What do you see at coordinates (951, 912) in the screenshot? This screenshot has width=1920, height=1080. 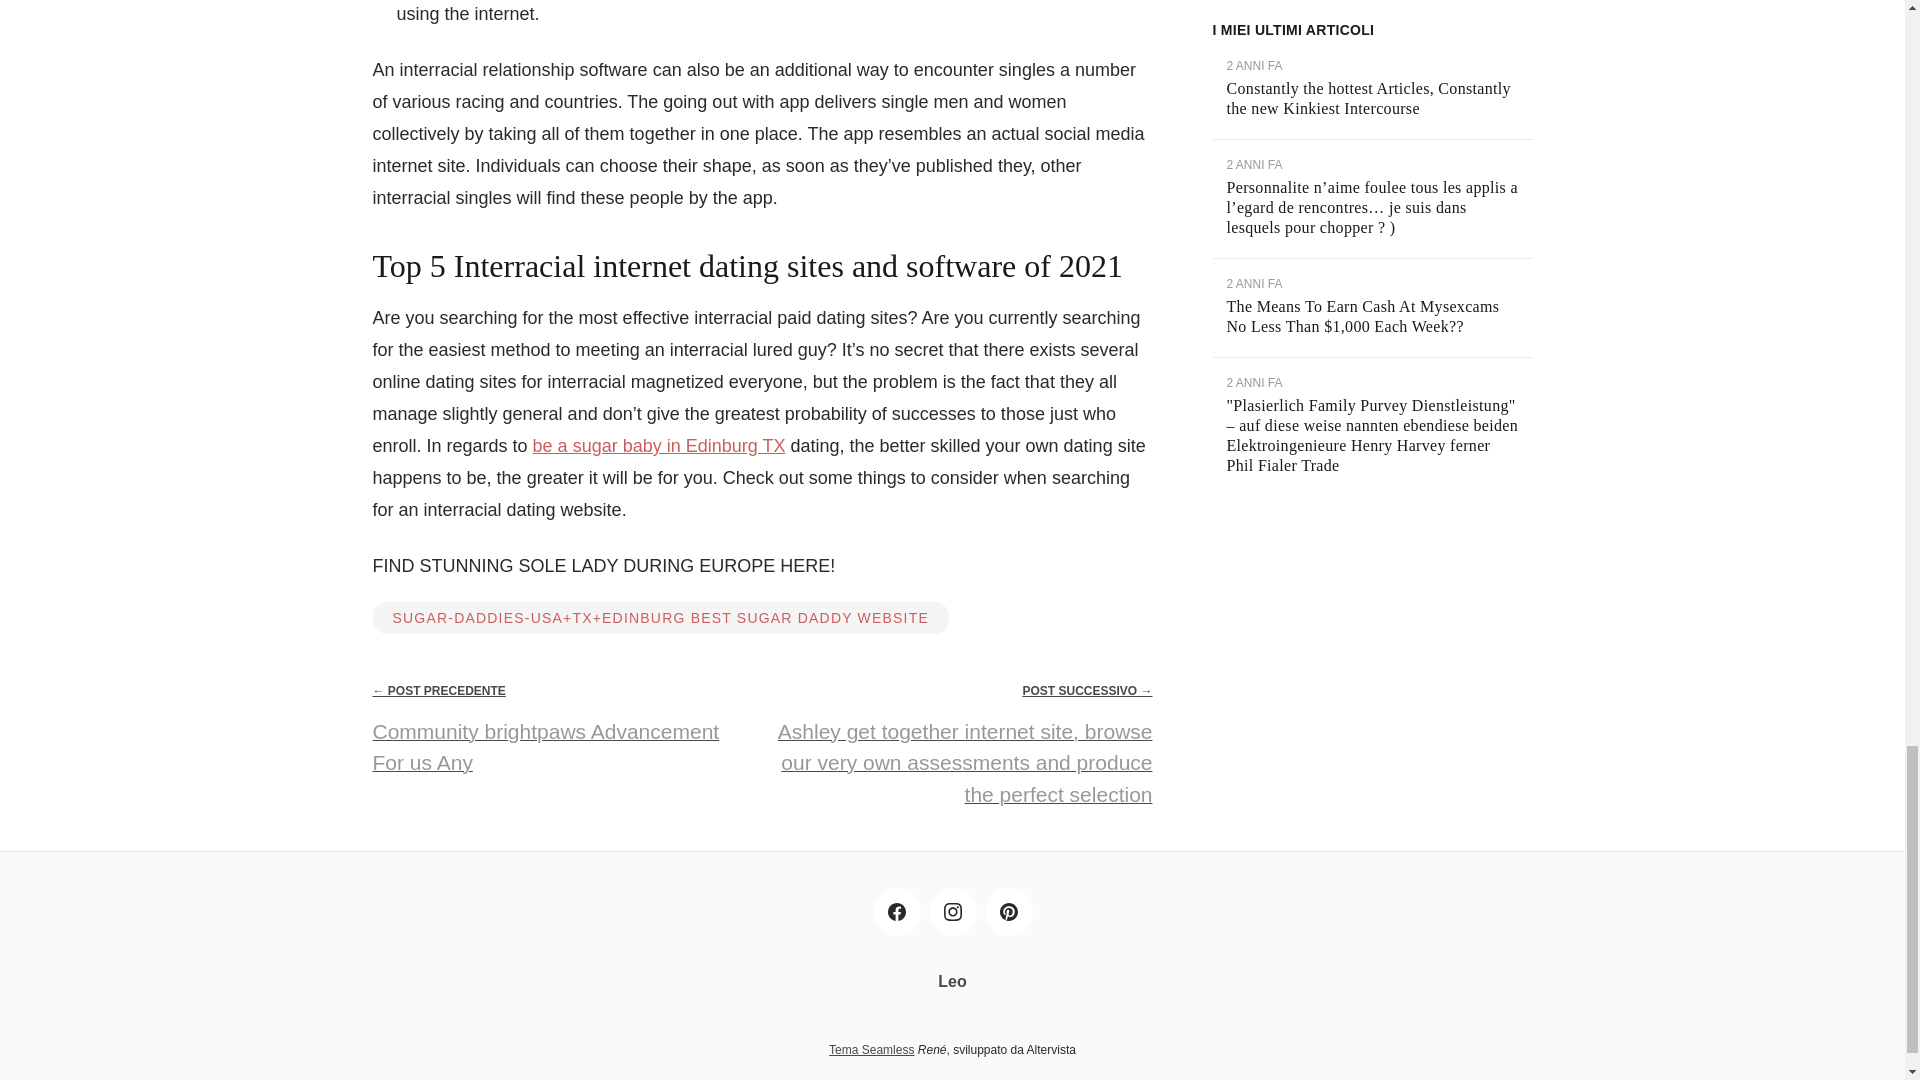 I see `Instagram` at bounding box center [951, 912].